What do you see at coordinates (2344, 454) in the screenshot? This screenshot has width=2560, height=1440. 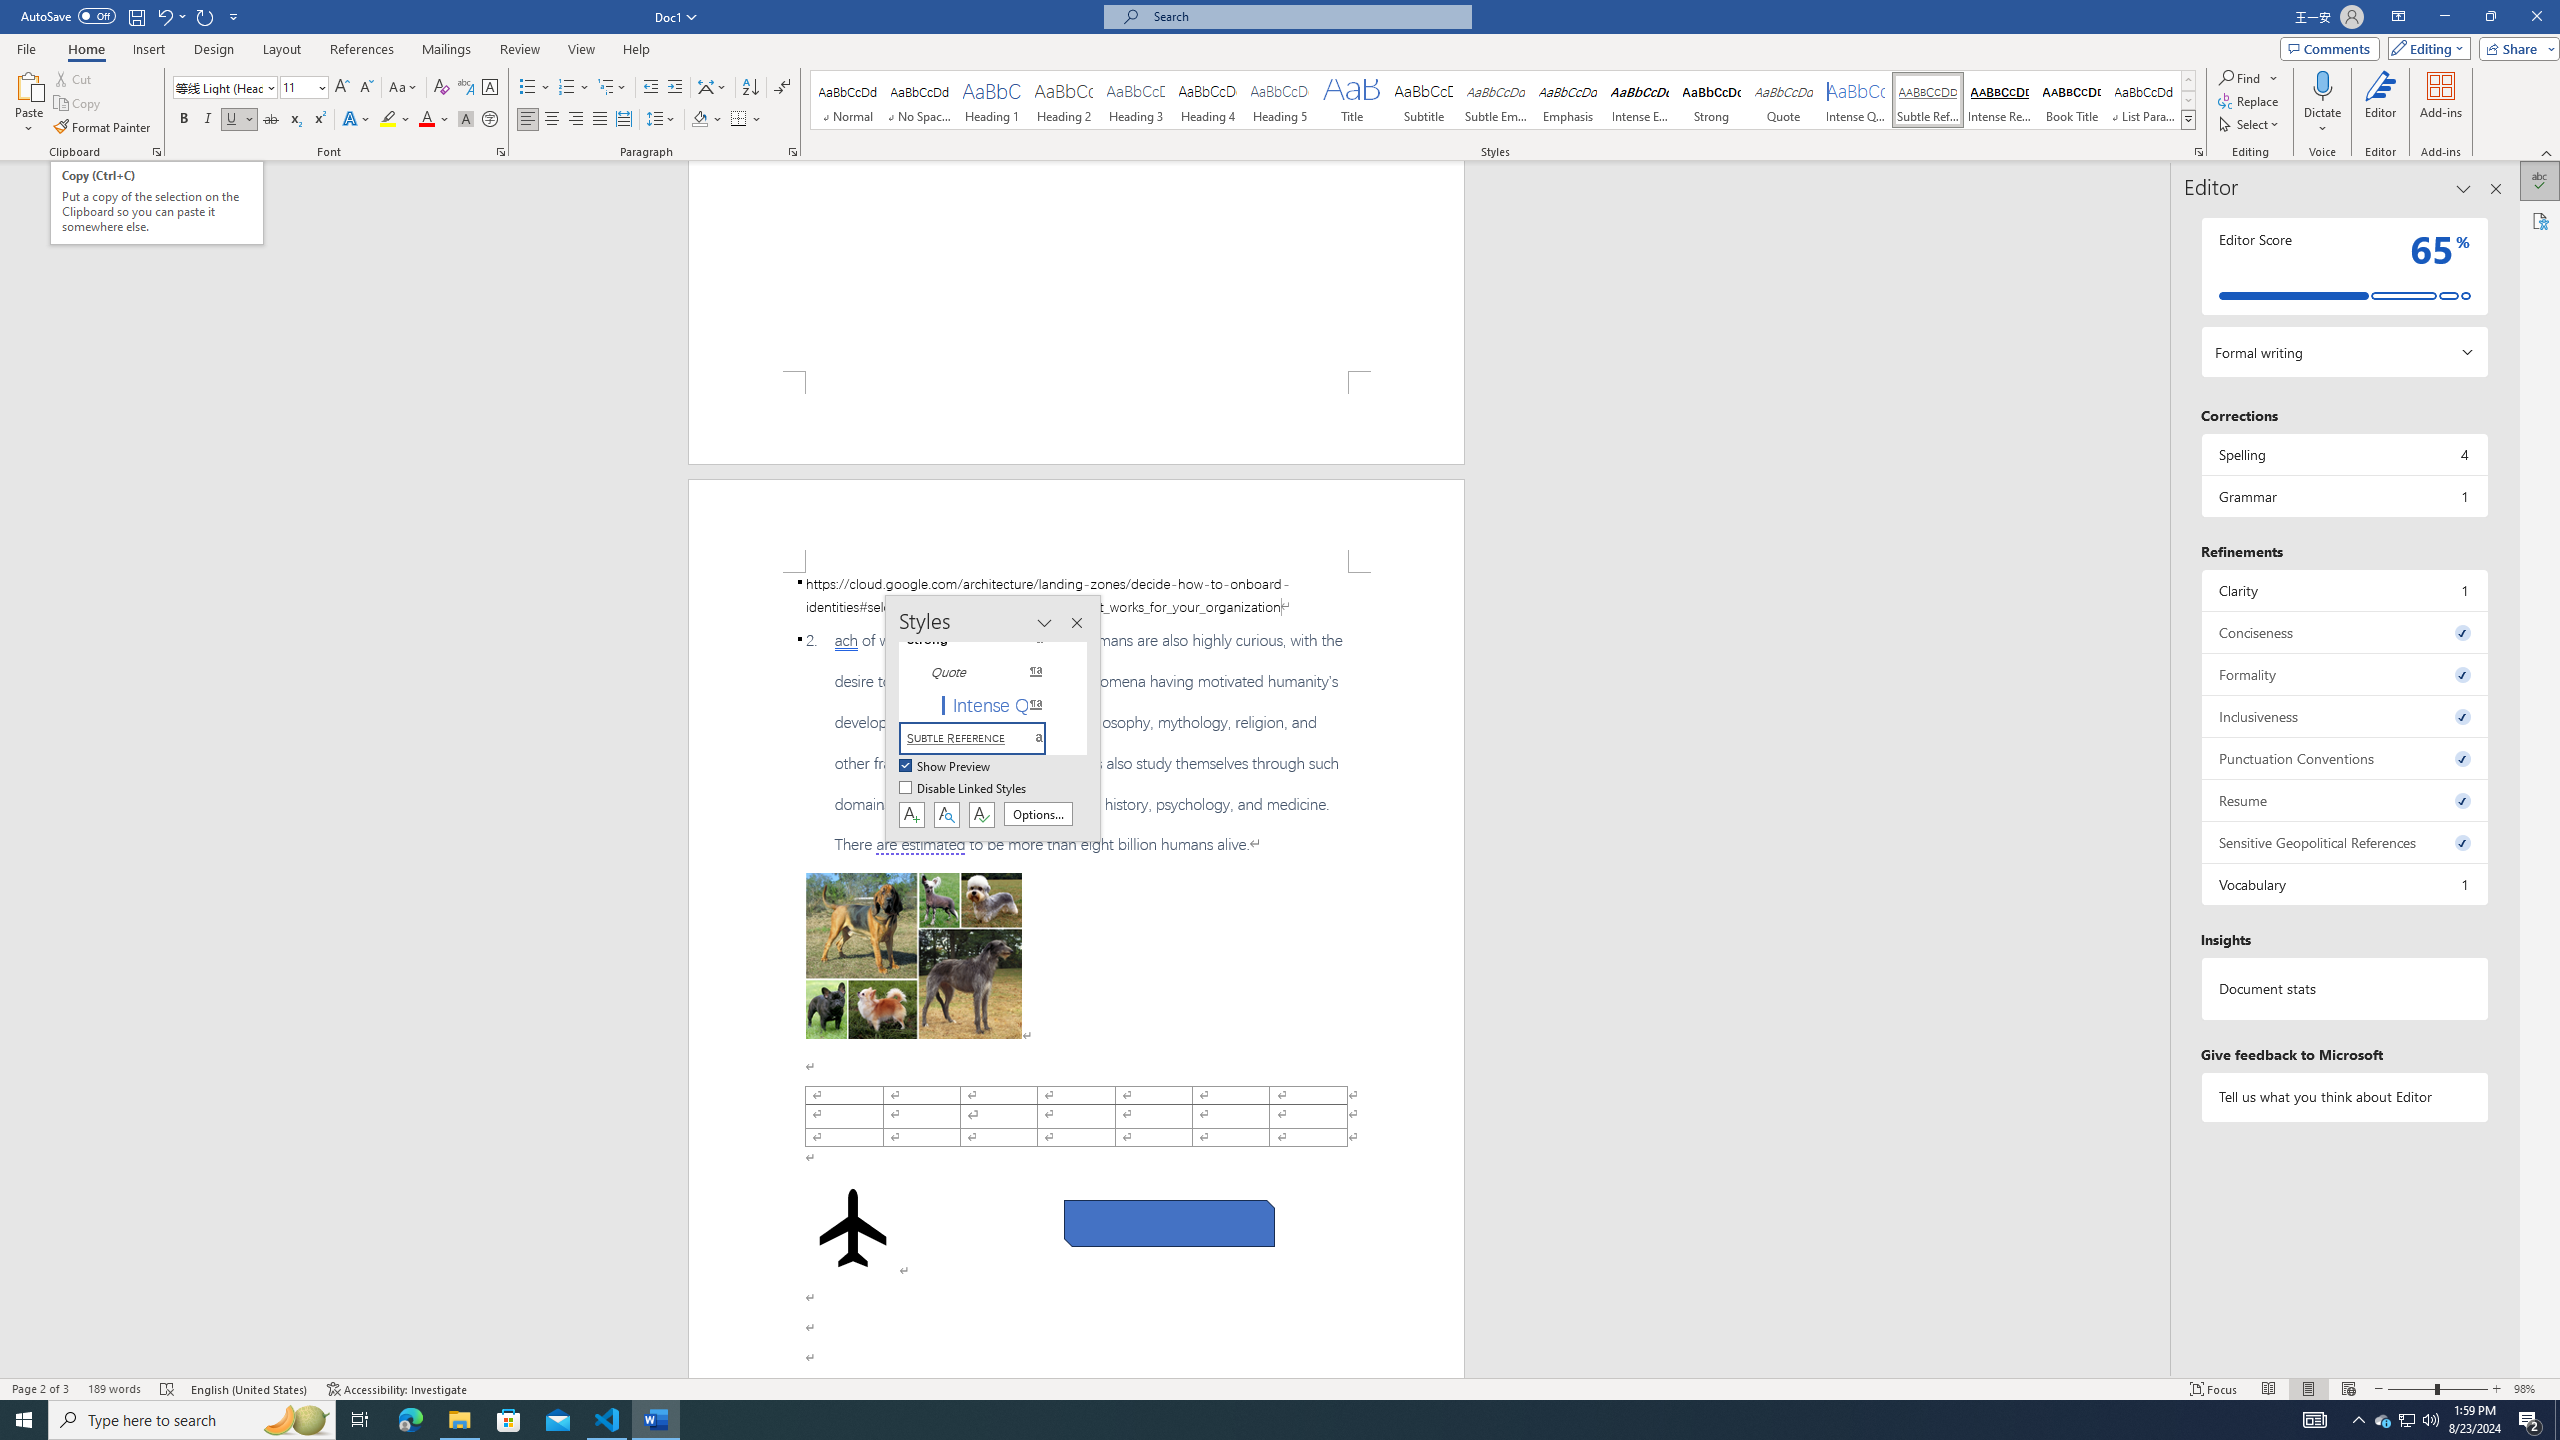 I see `Spelling, 4 issues. Press space or enter to review items.` at bounding box center [2344, 454].